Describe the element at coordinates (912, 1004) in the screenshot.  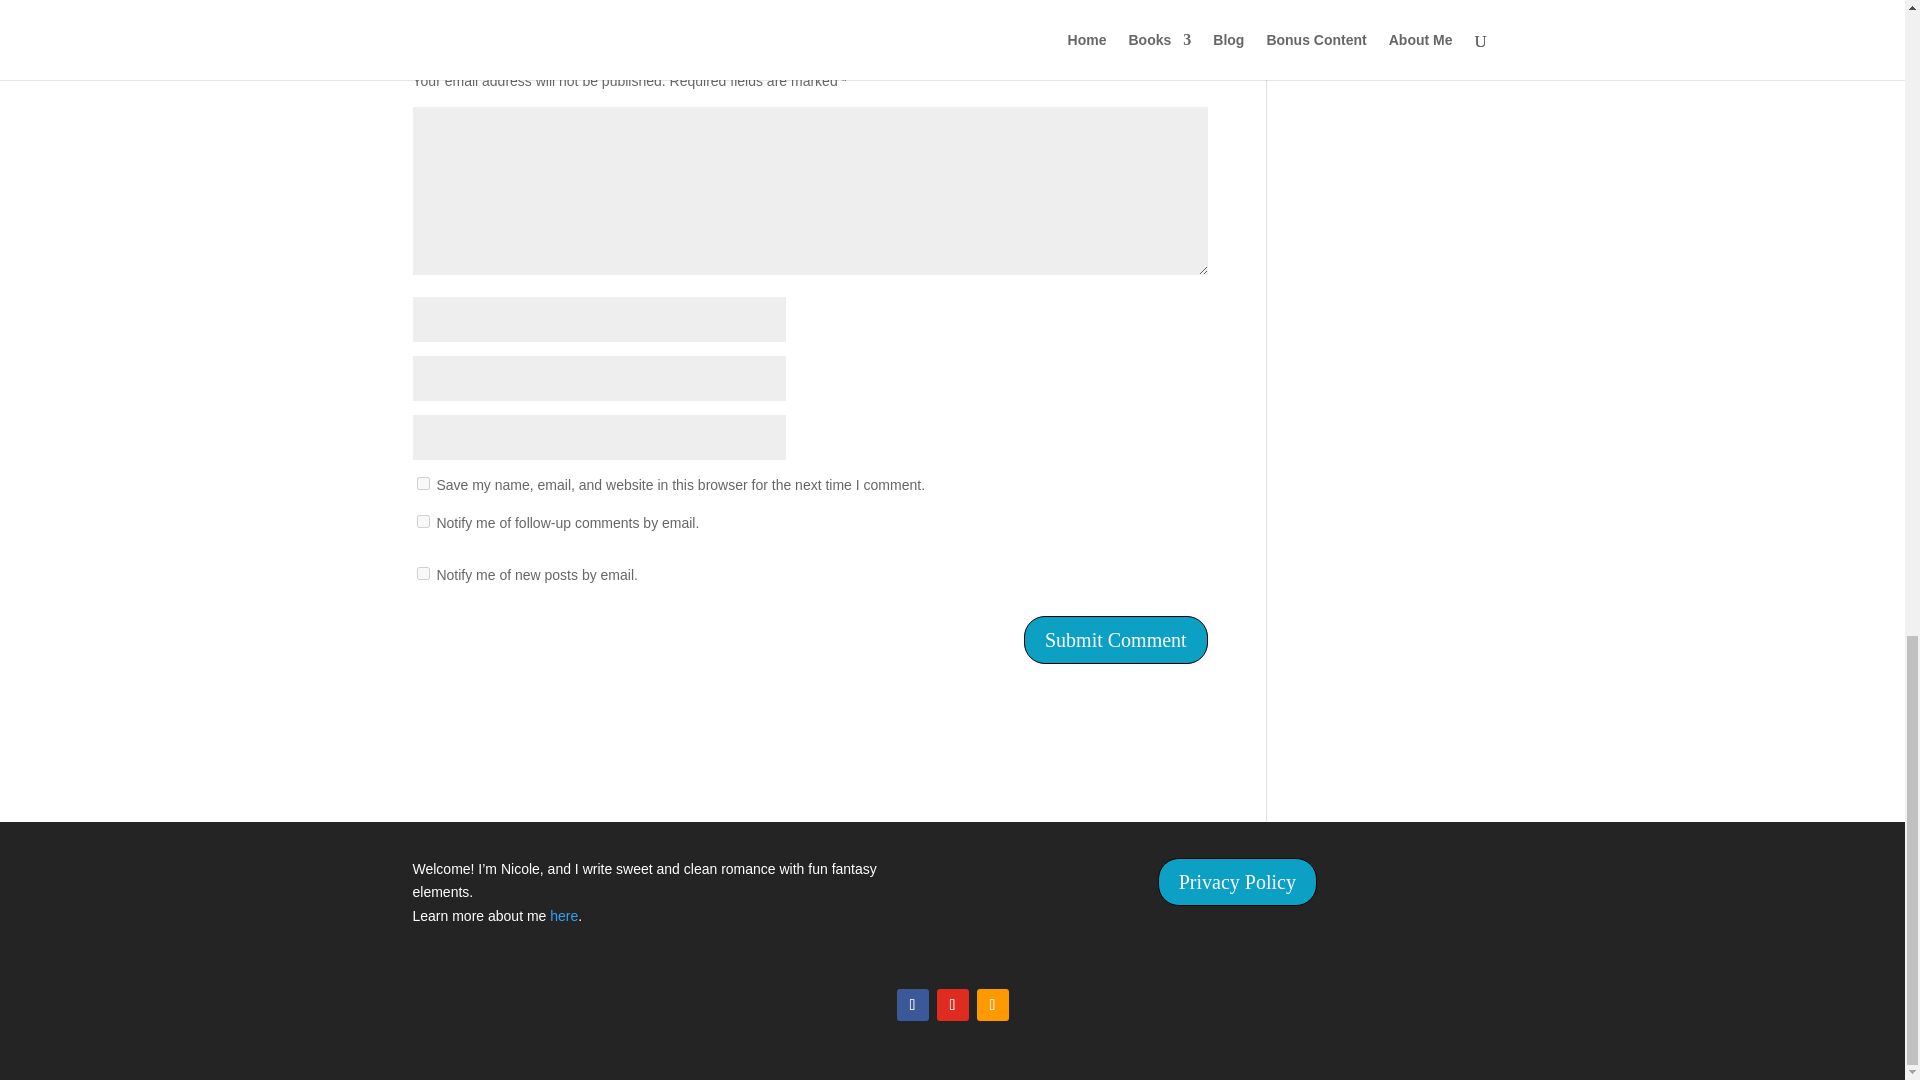
I see `Follow on Facebook` at that location.